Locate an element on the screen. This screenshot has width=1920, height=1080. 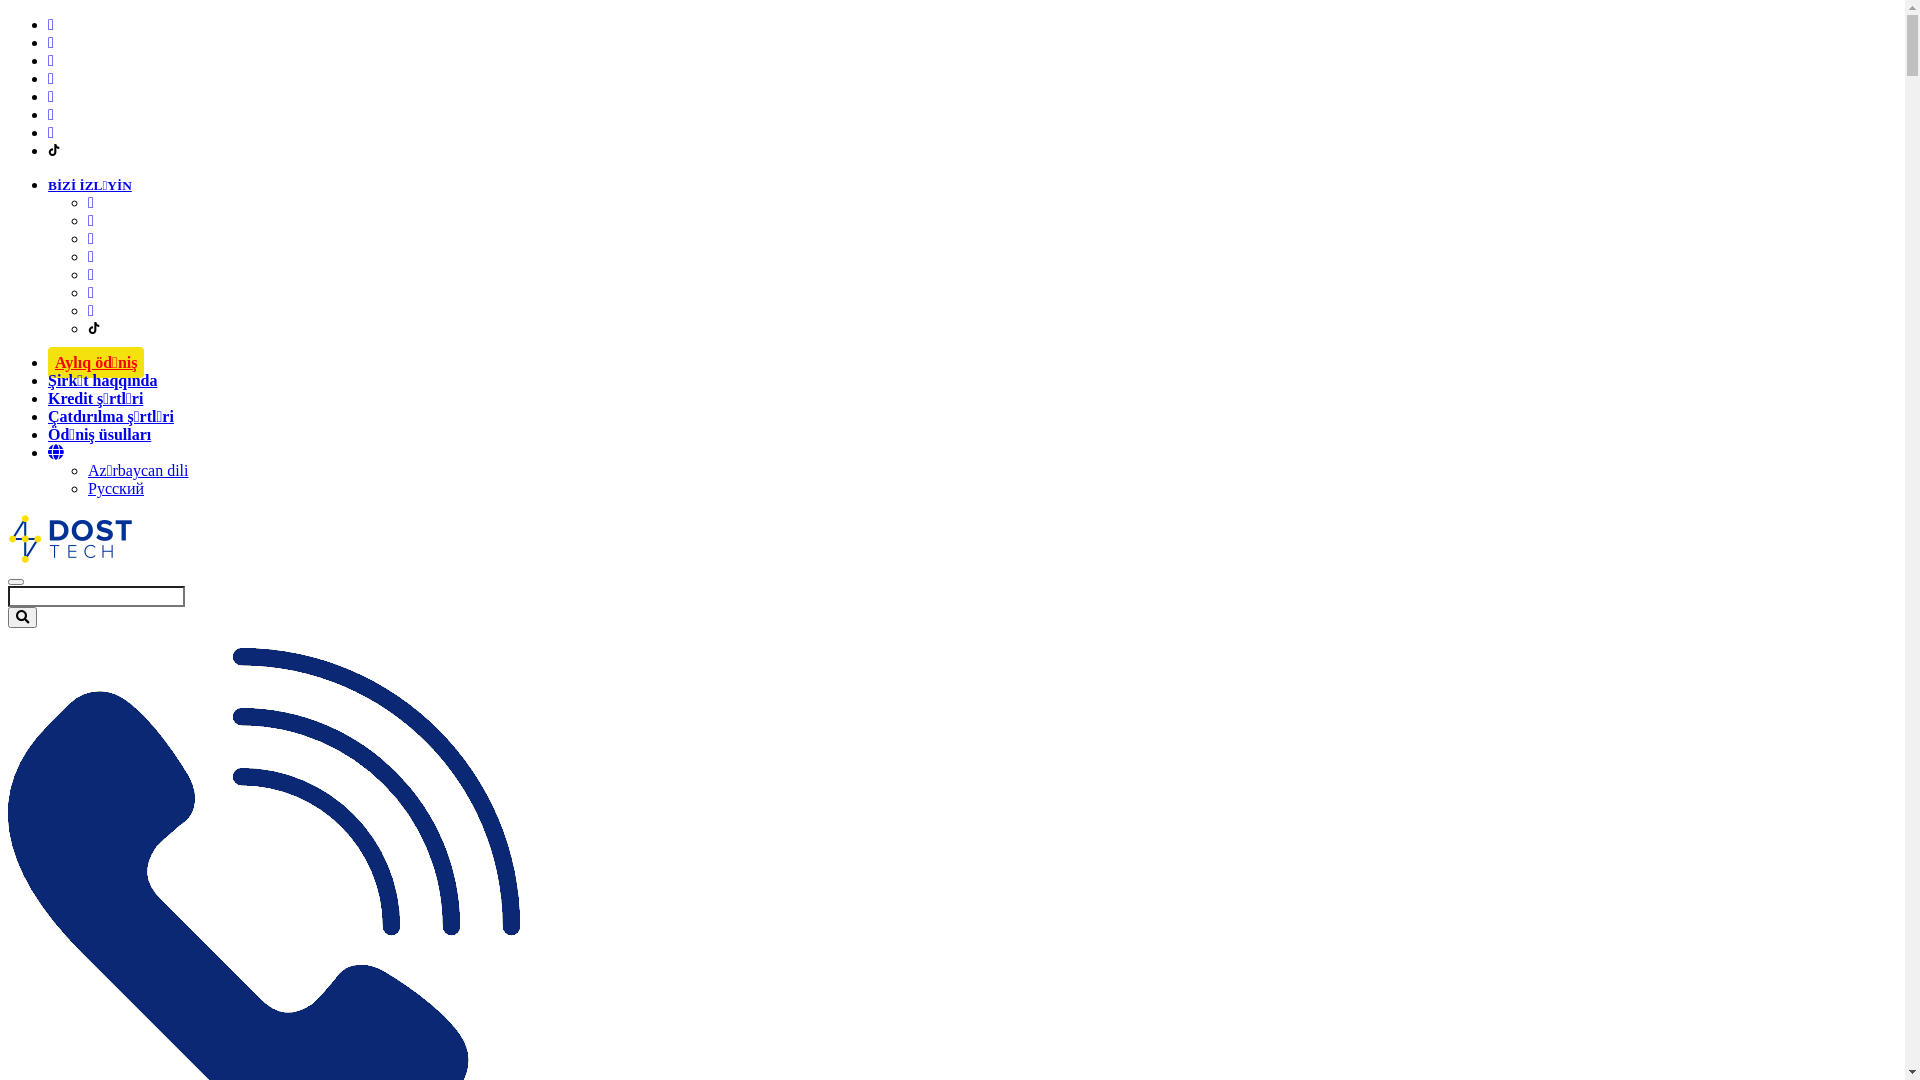
Whatsapp is located at coordinates (51, 96).